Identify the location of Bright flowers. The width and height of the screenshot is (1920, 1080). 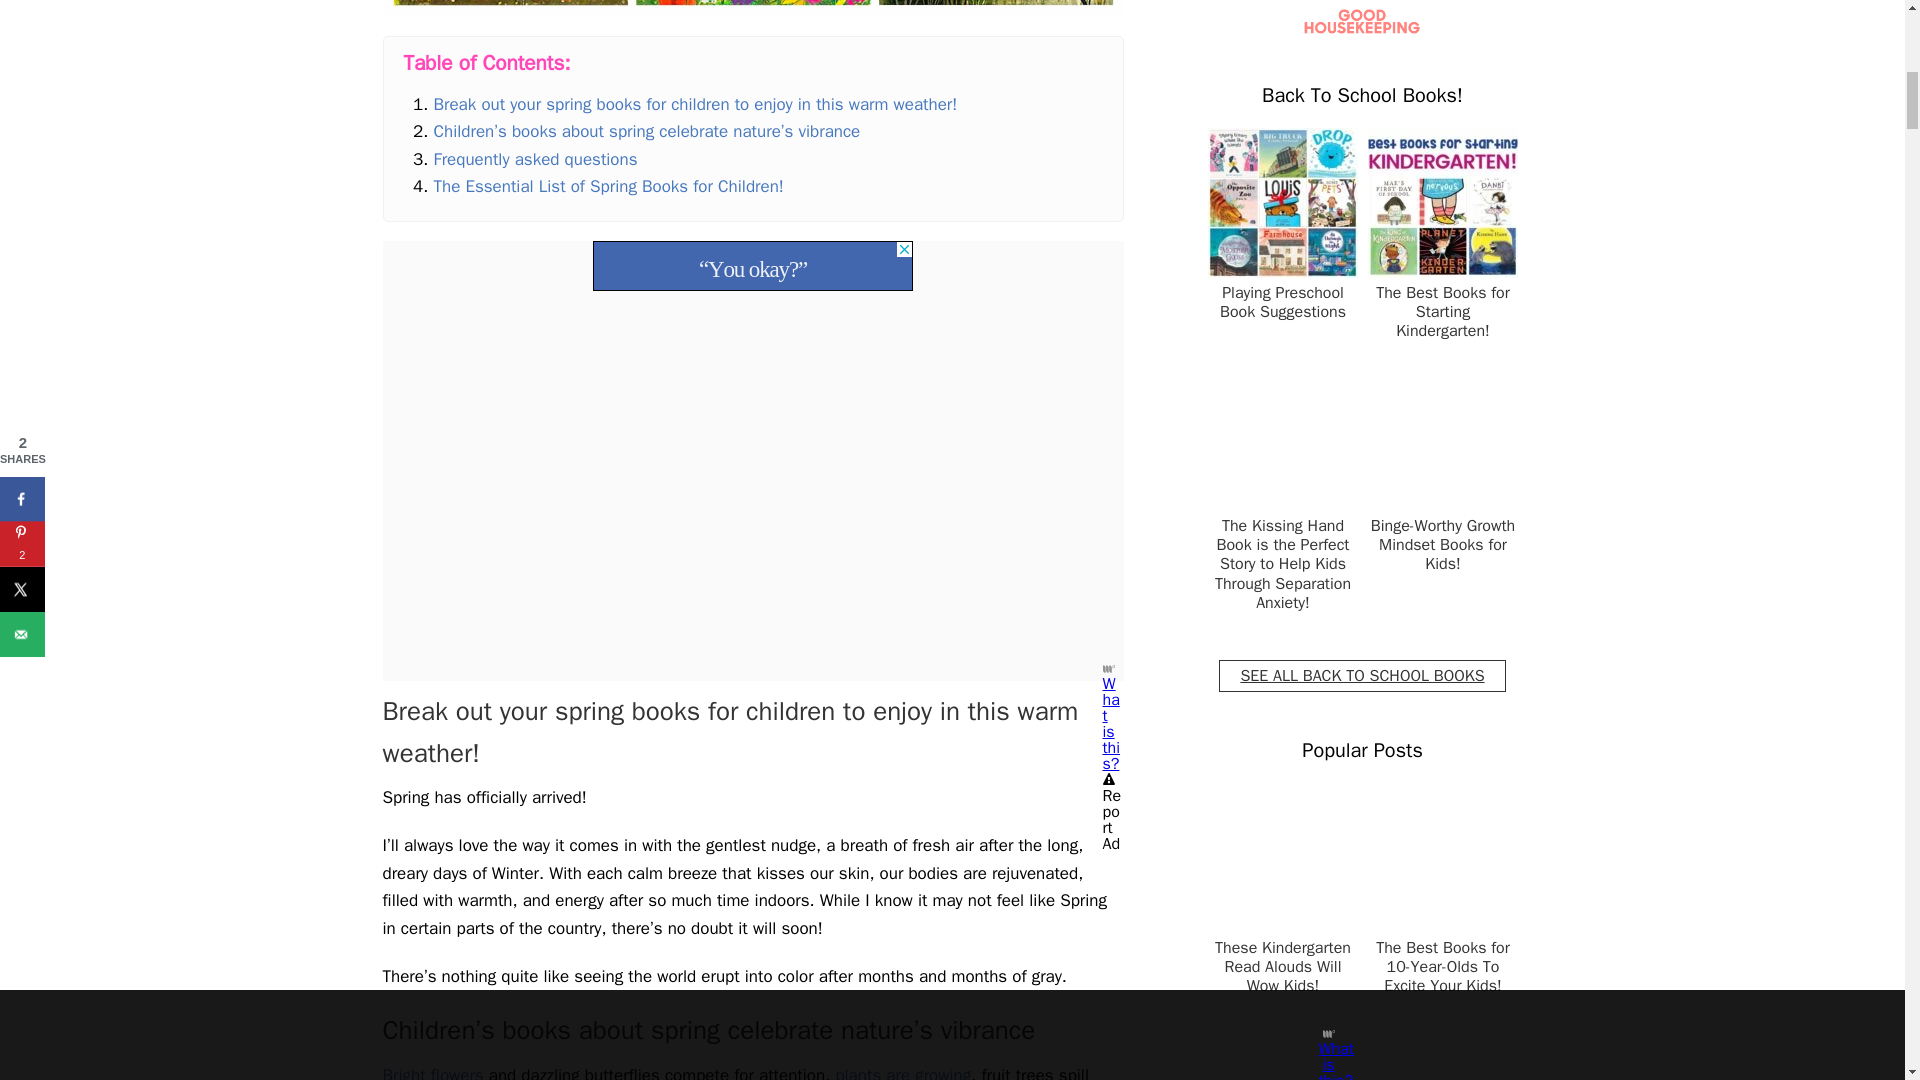
(432, 1072).